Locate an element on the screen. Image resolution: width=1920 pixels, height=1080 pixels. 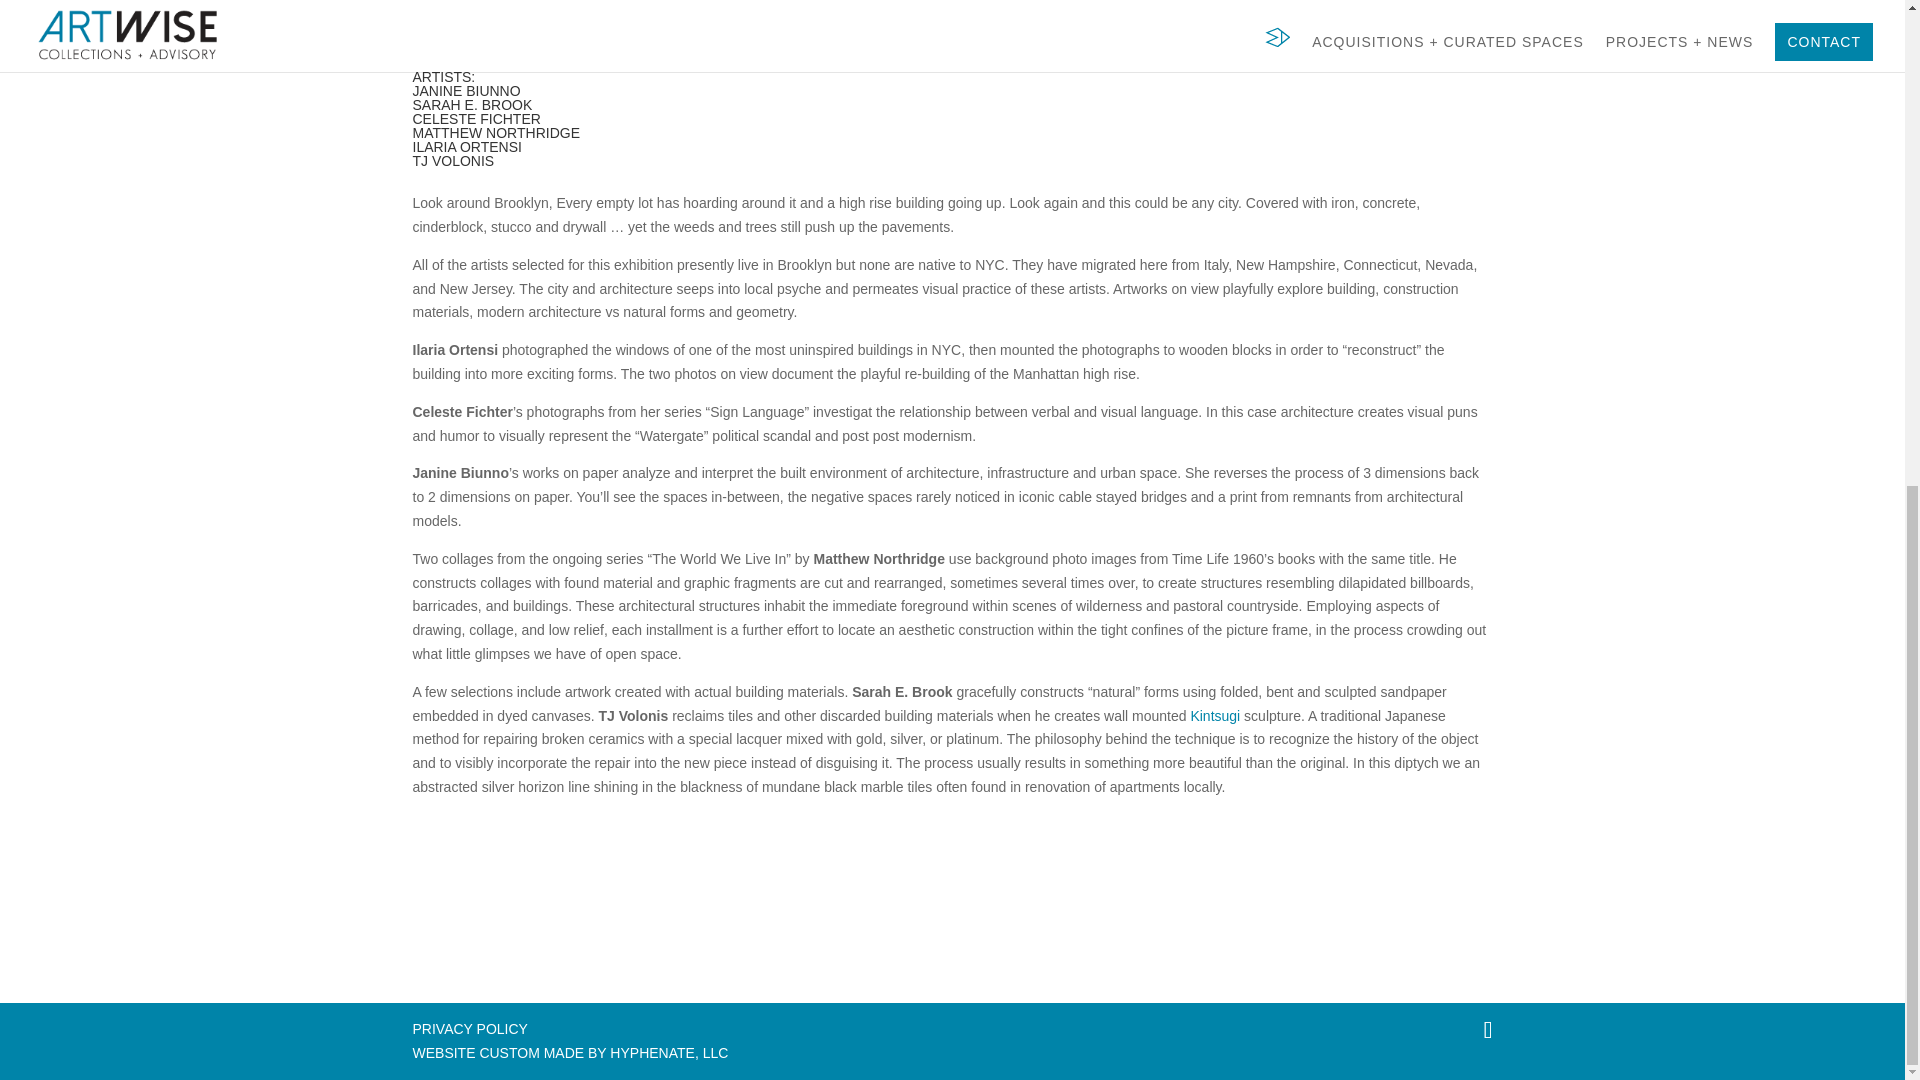
Kintsugi is located at coordinates (1215, 716).